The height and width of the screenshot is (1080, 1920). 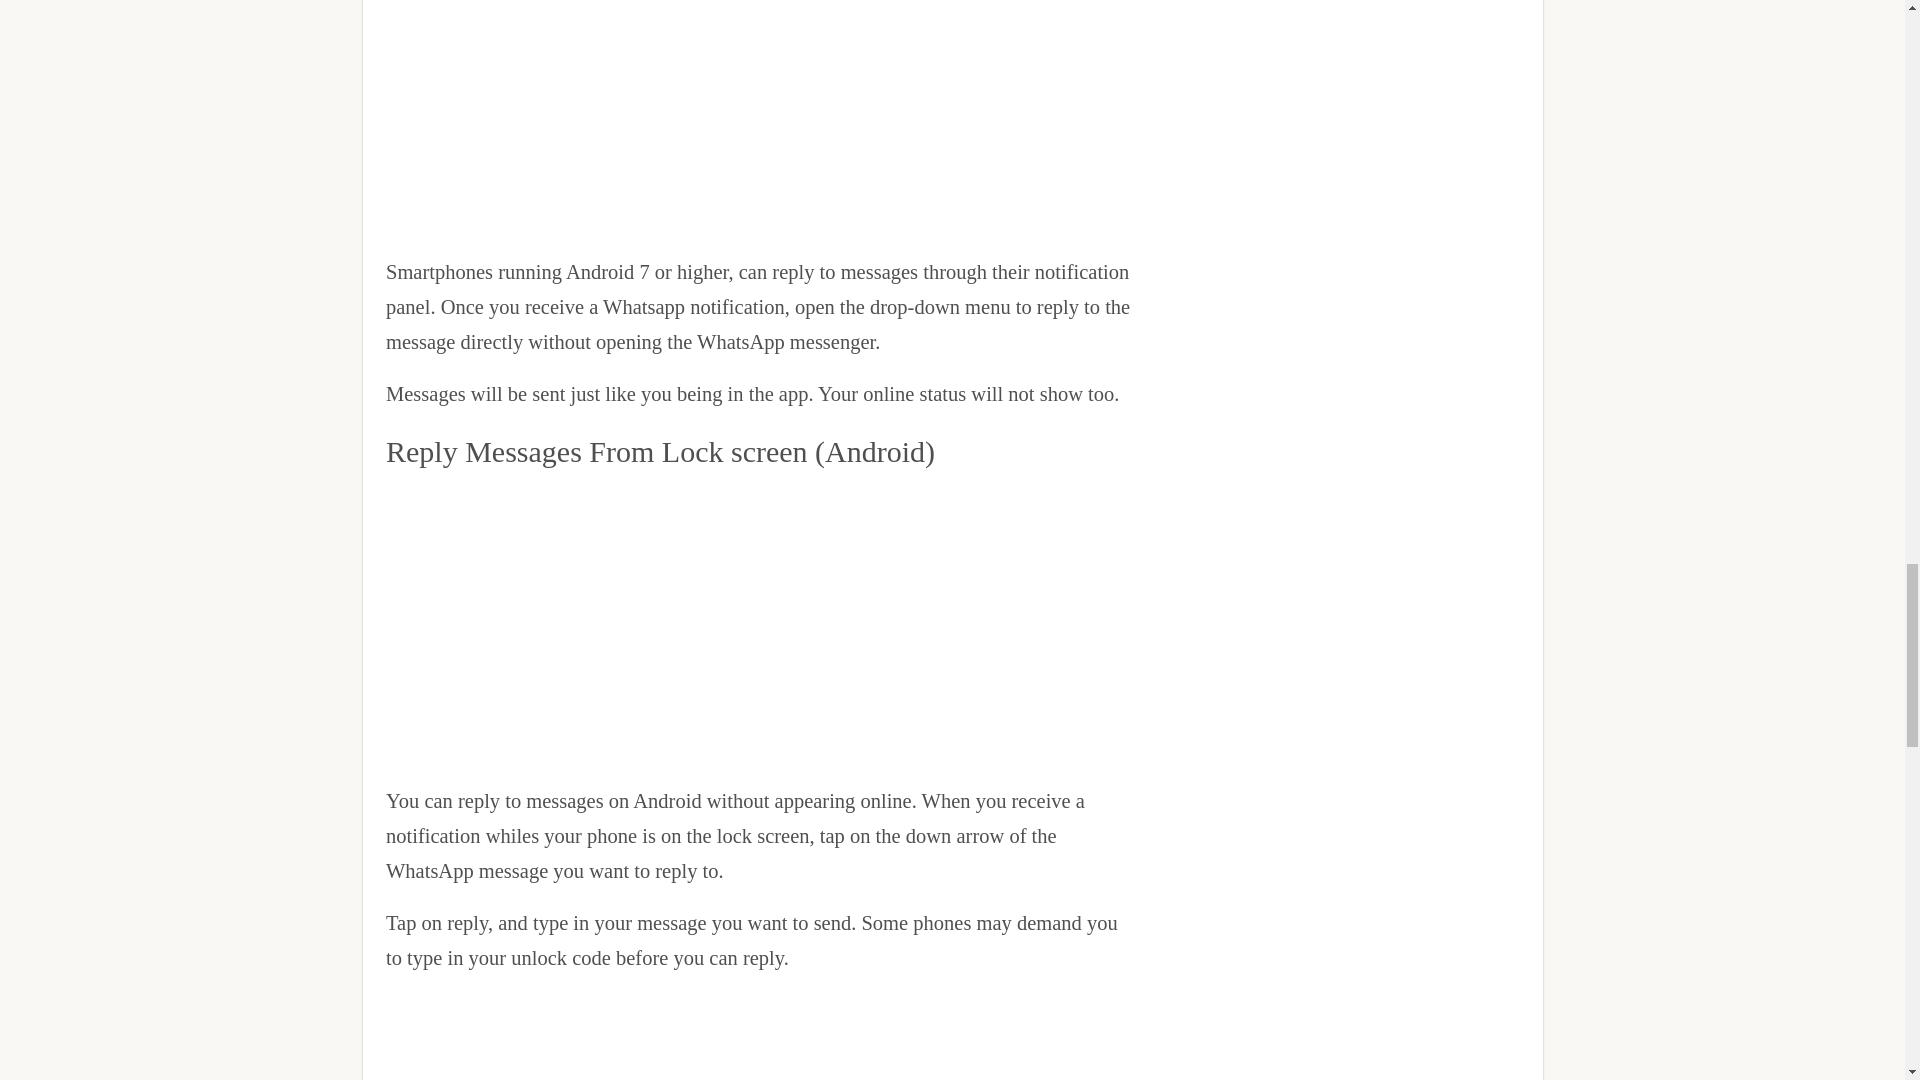 I want to click on Advertisement, so click(x=758, y=620).